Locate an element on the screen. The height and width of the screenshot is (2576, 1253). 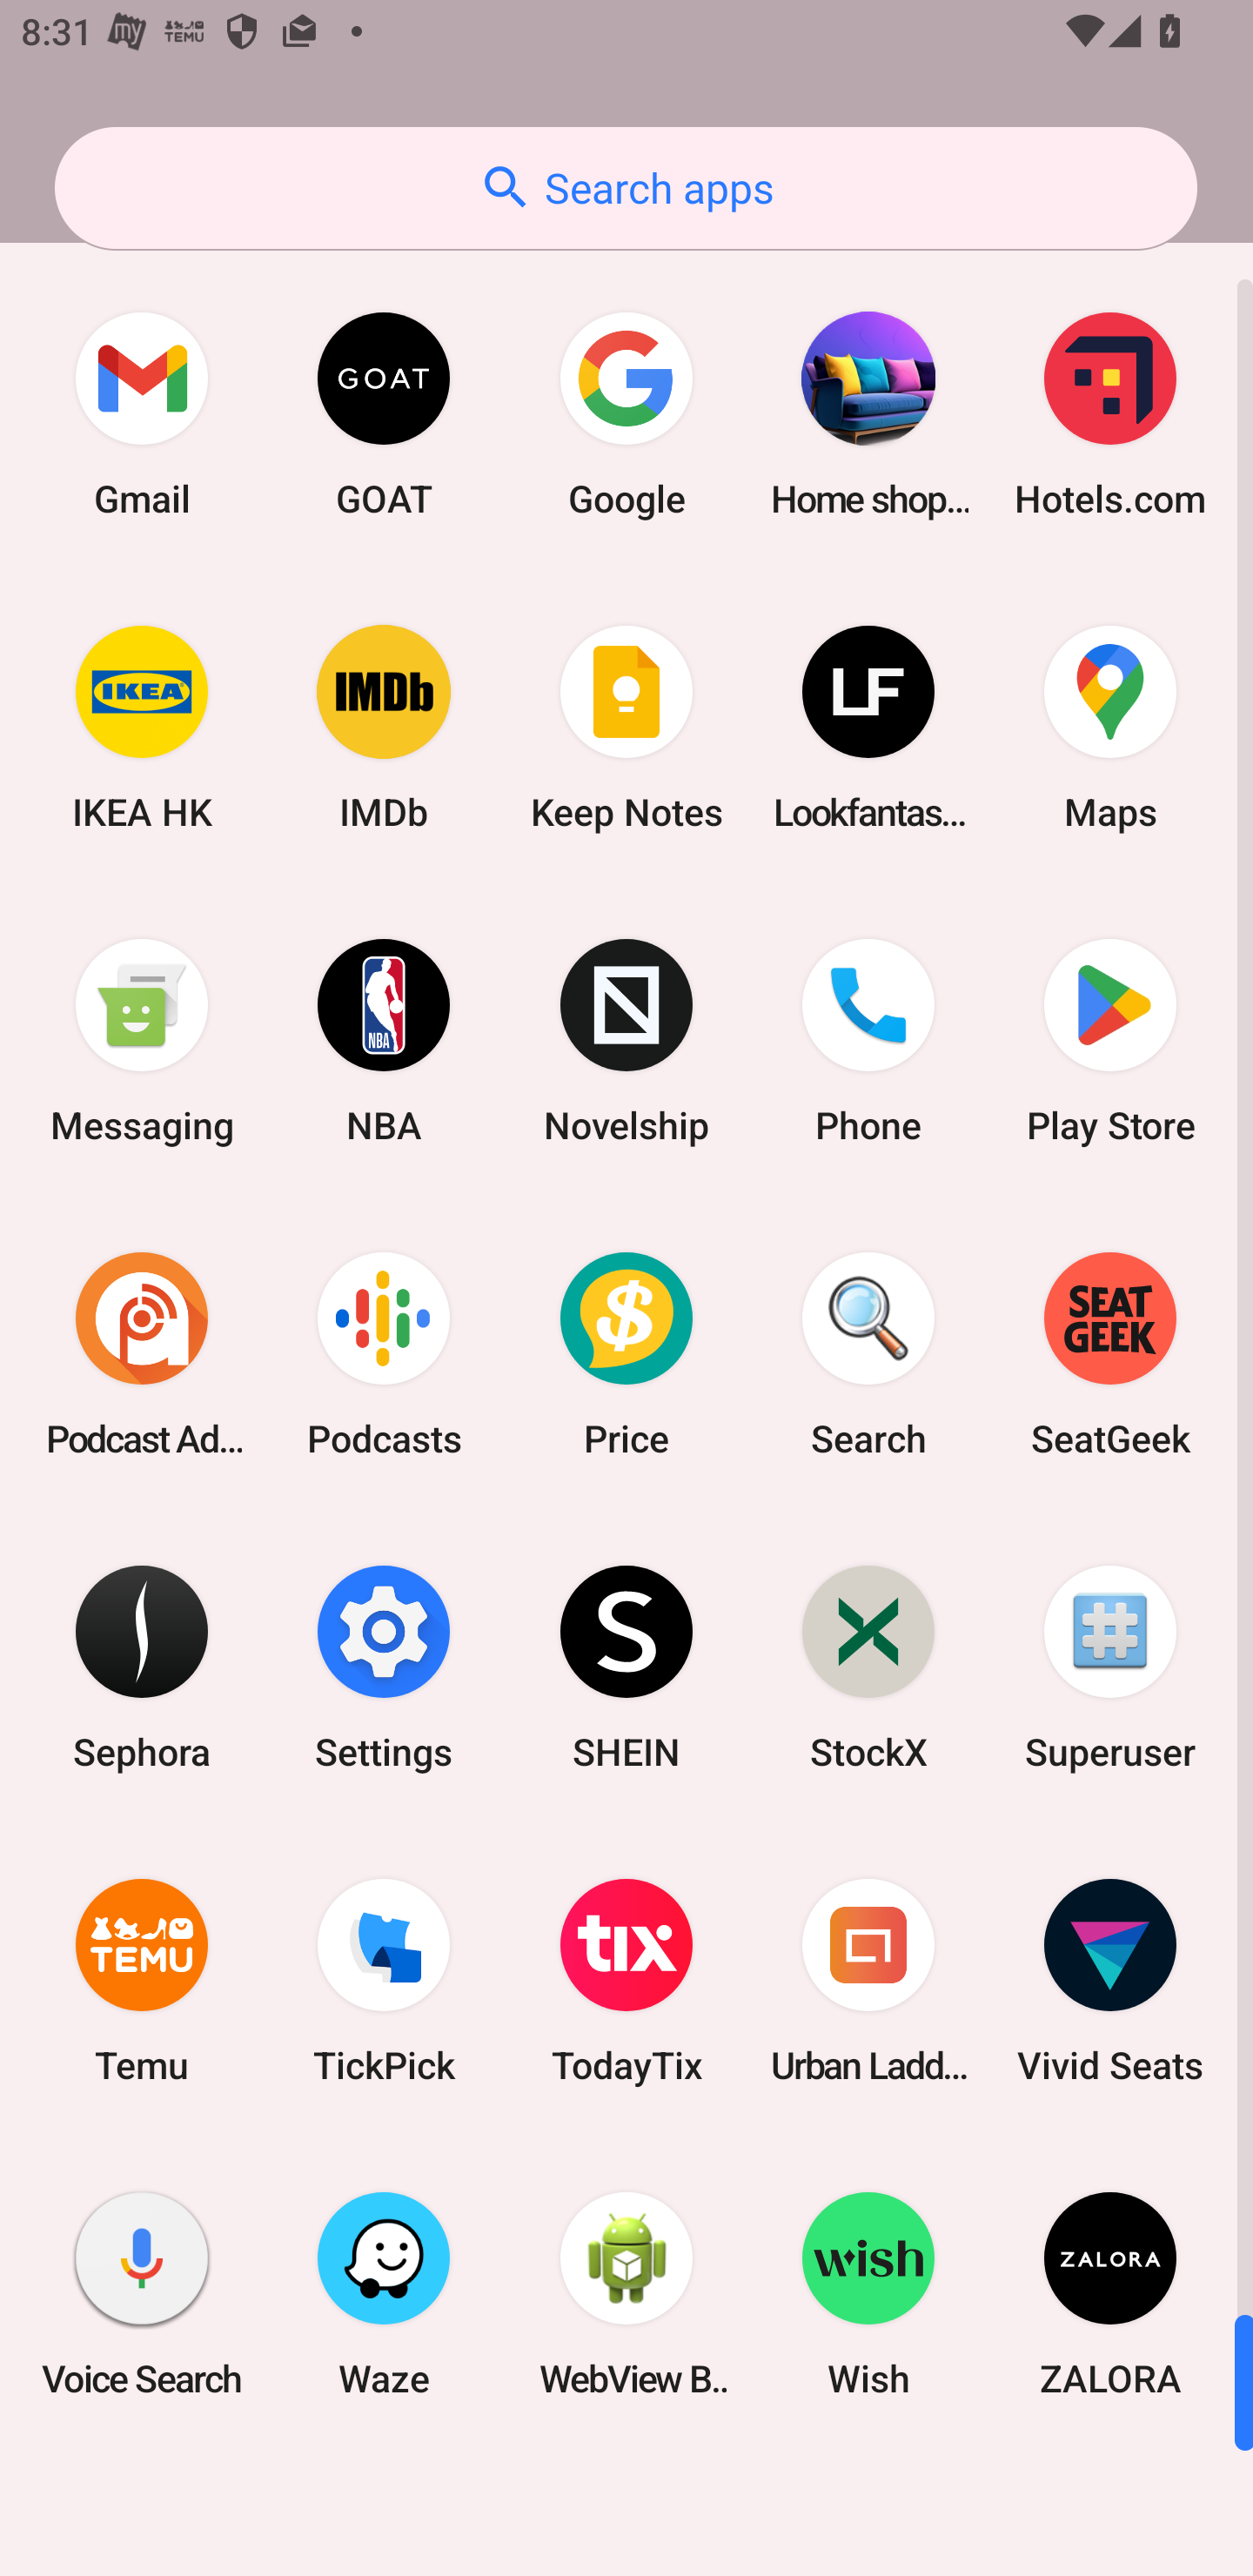
SHEIN is located at coordinates (626, 1666).